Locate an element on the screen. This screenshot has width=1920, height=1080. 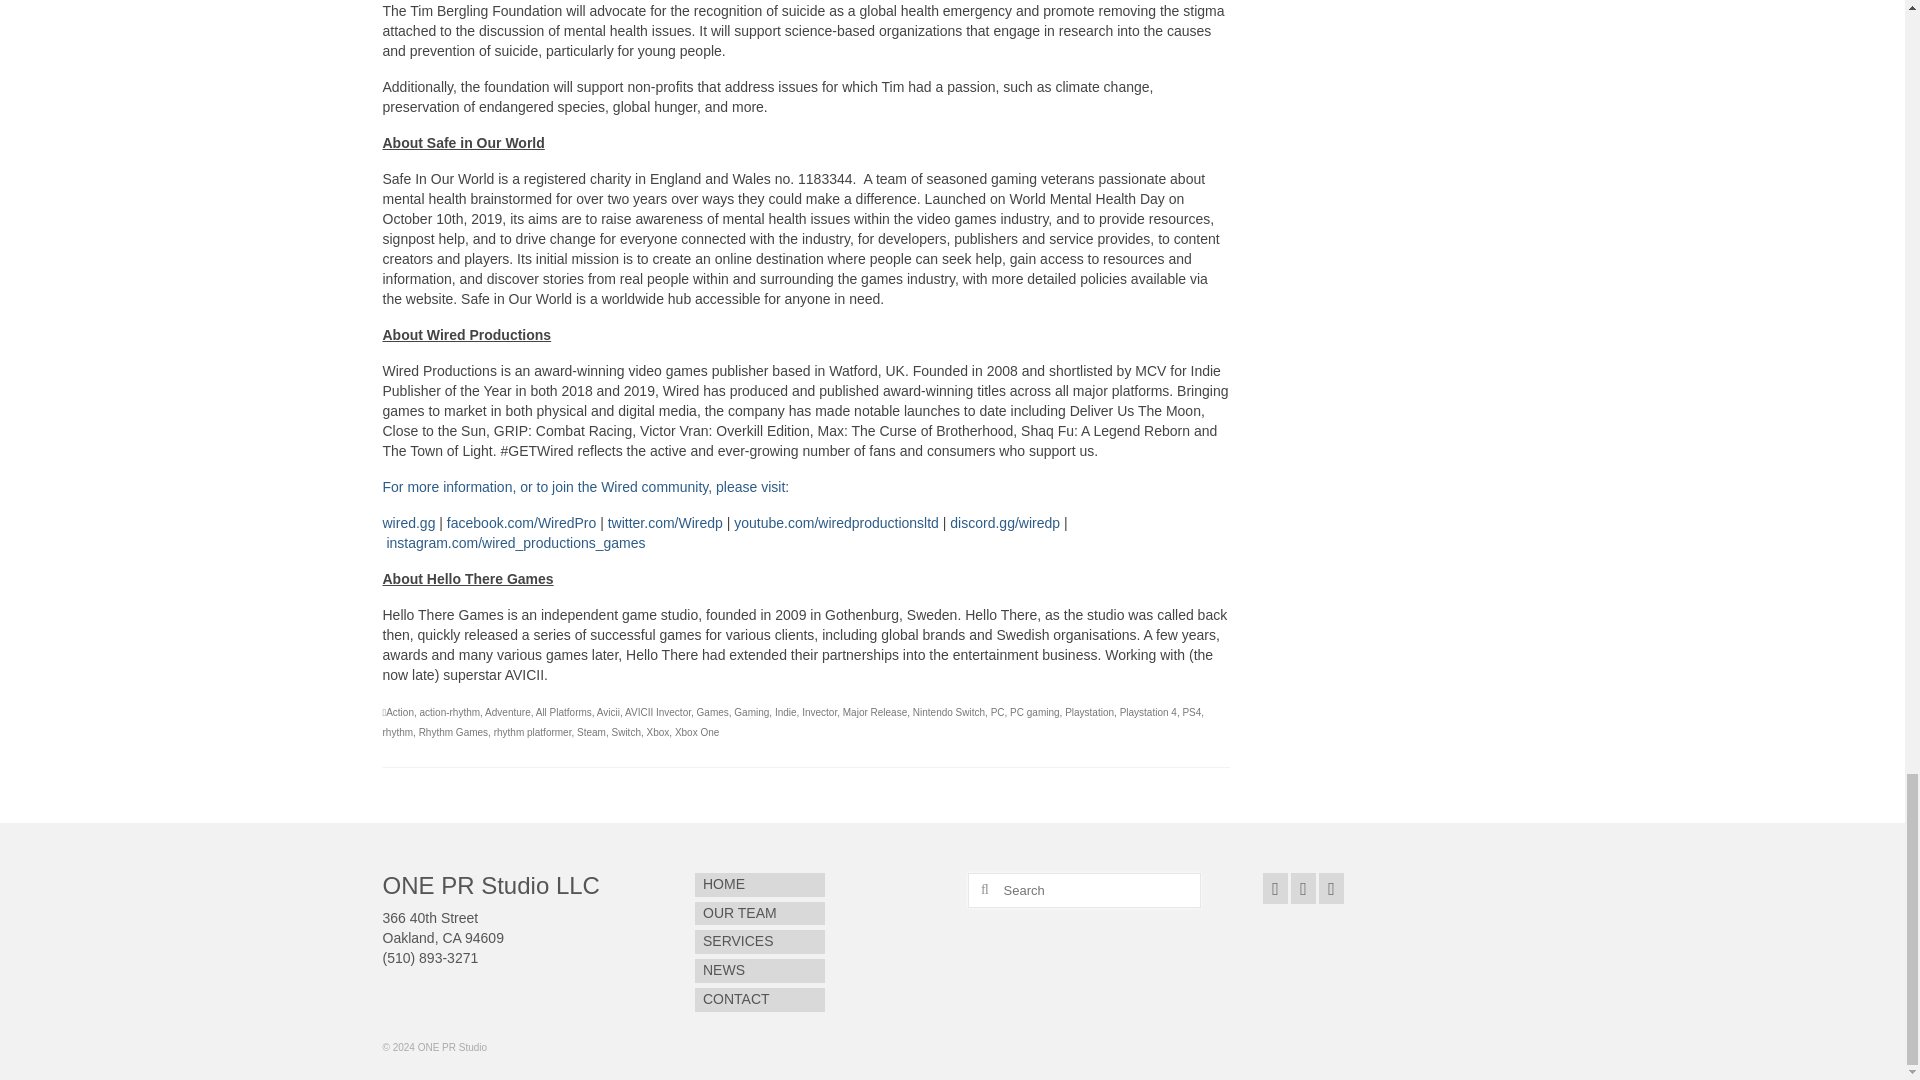
Avicii is located at coordinates (608, 712).